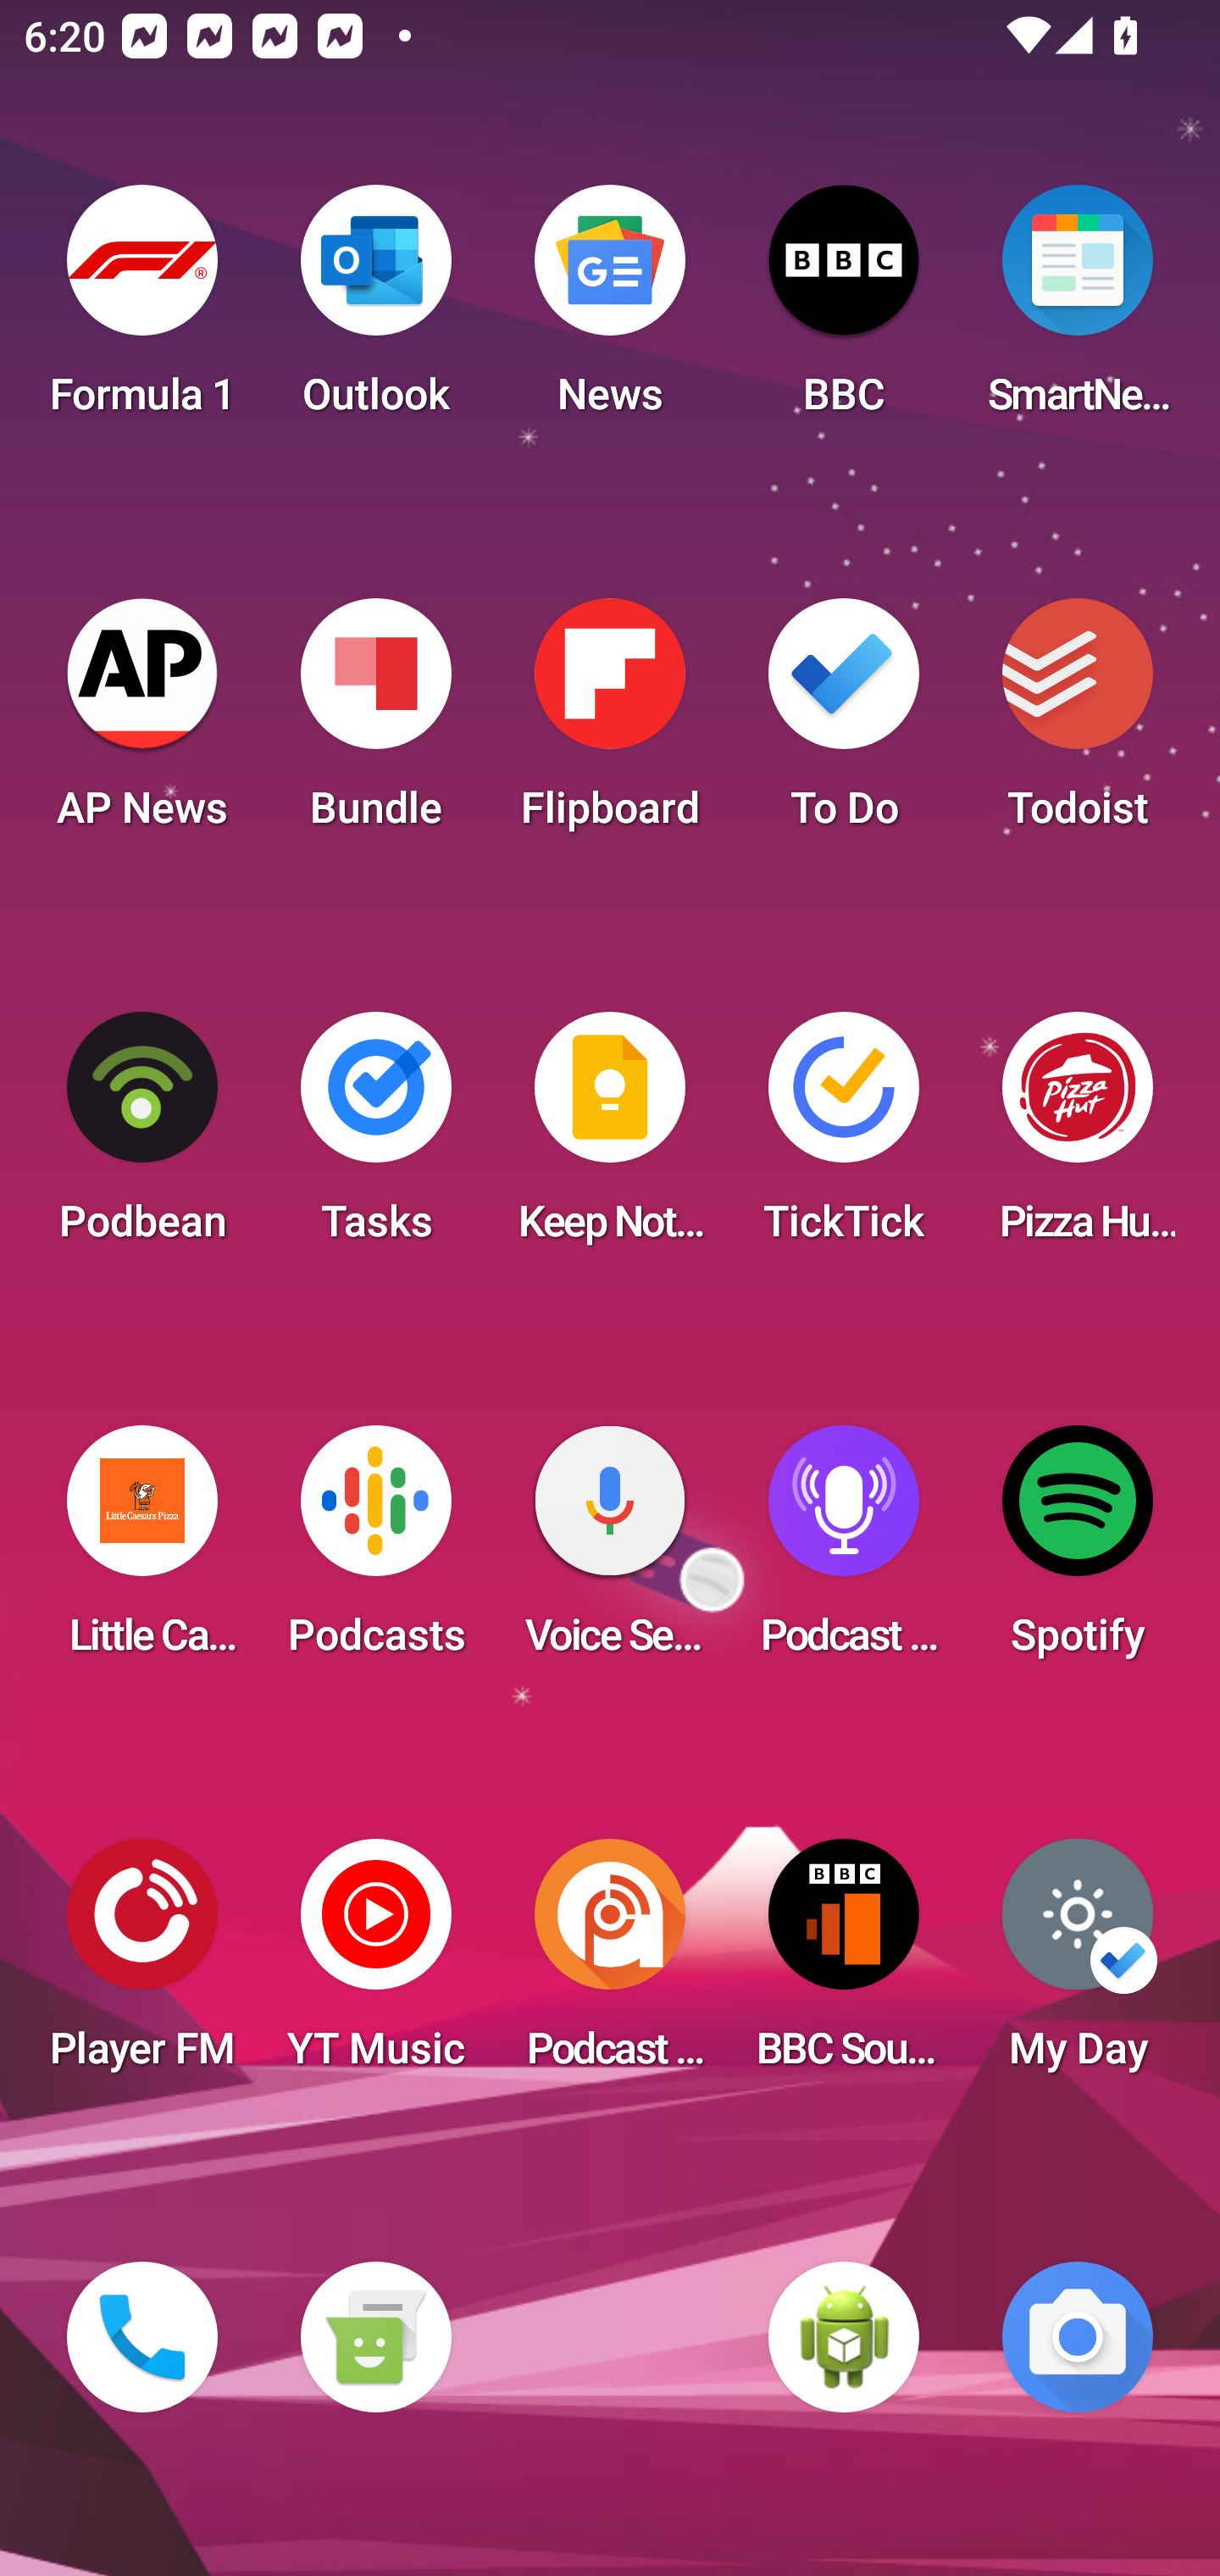 Image resolution: width=1220 pixels, height=2576 pixels. Describe the element at coordinates (844, 1551) in the screenshot. I see `Podcast Player` at that location.